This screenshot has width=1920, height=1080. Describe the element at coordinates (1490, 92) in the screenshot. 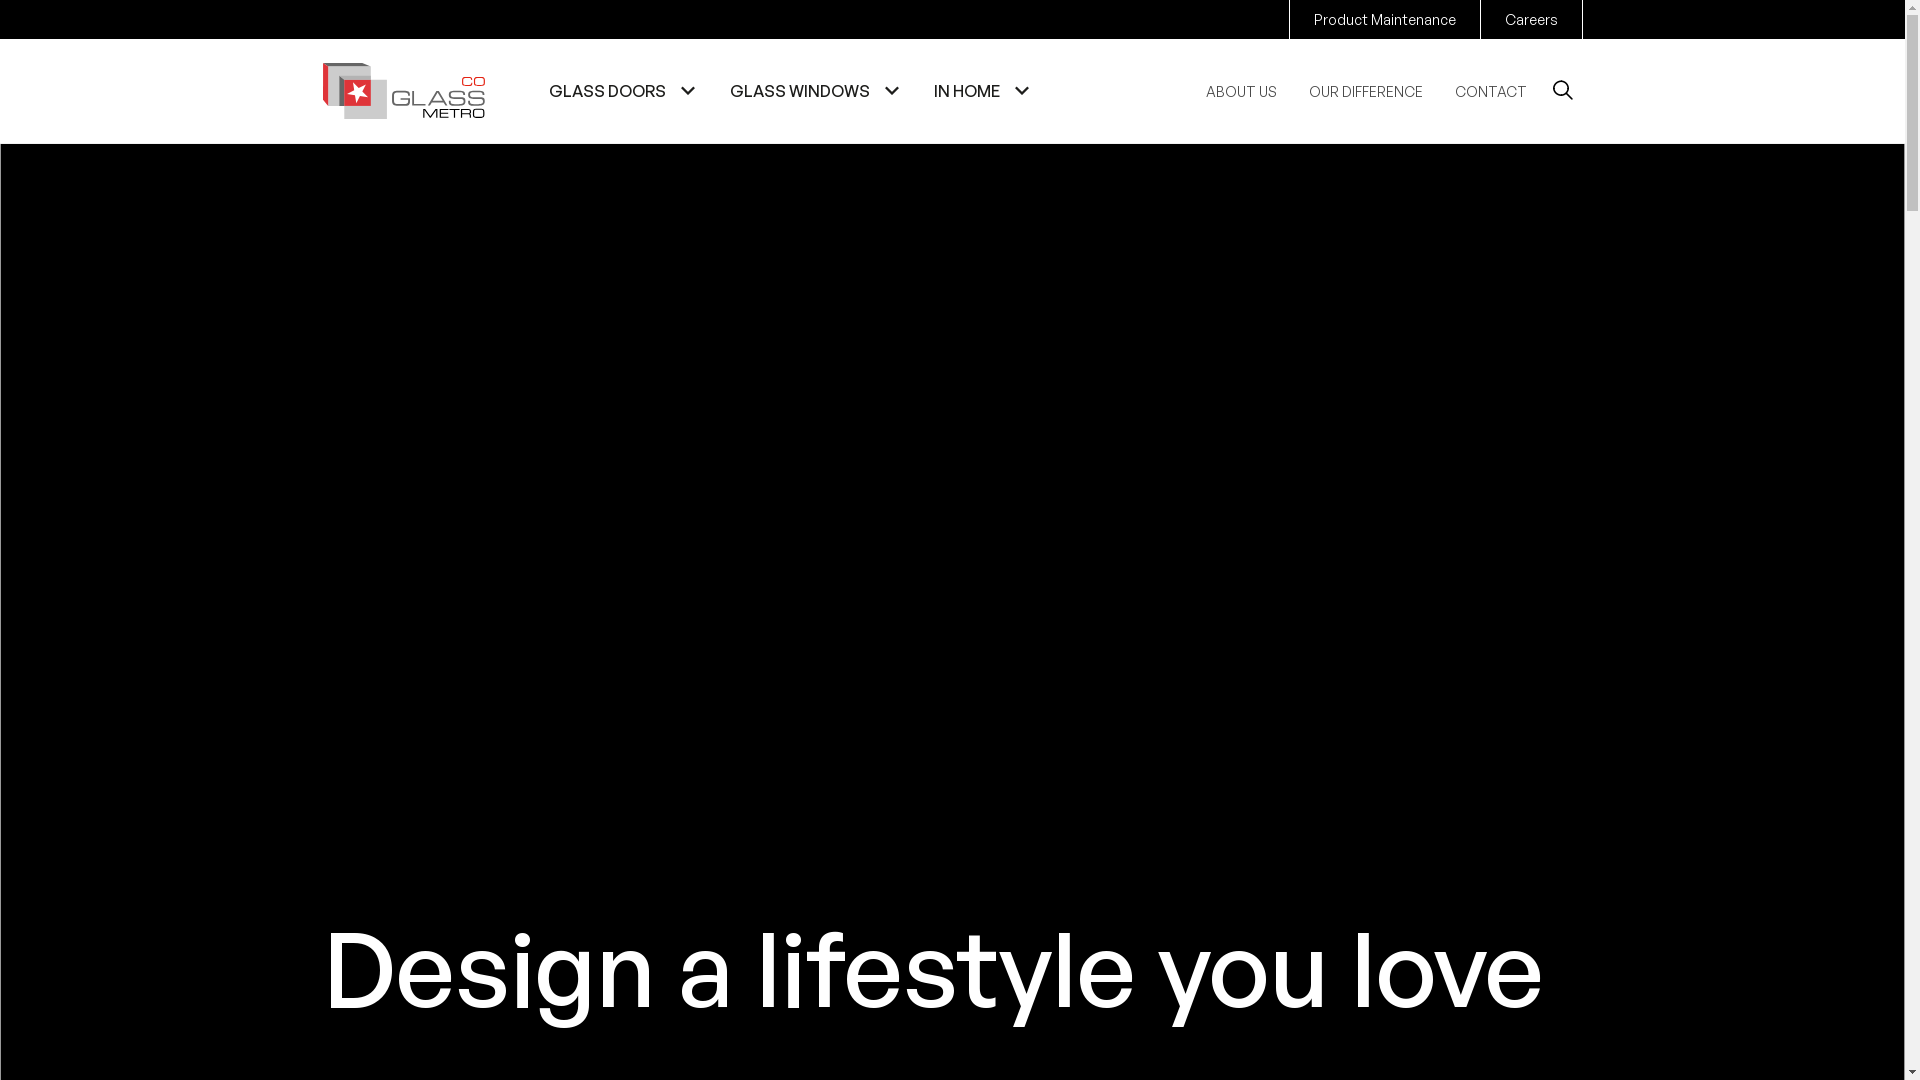

I see `CONTACT` at that location.